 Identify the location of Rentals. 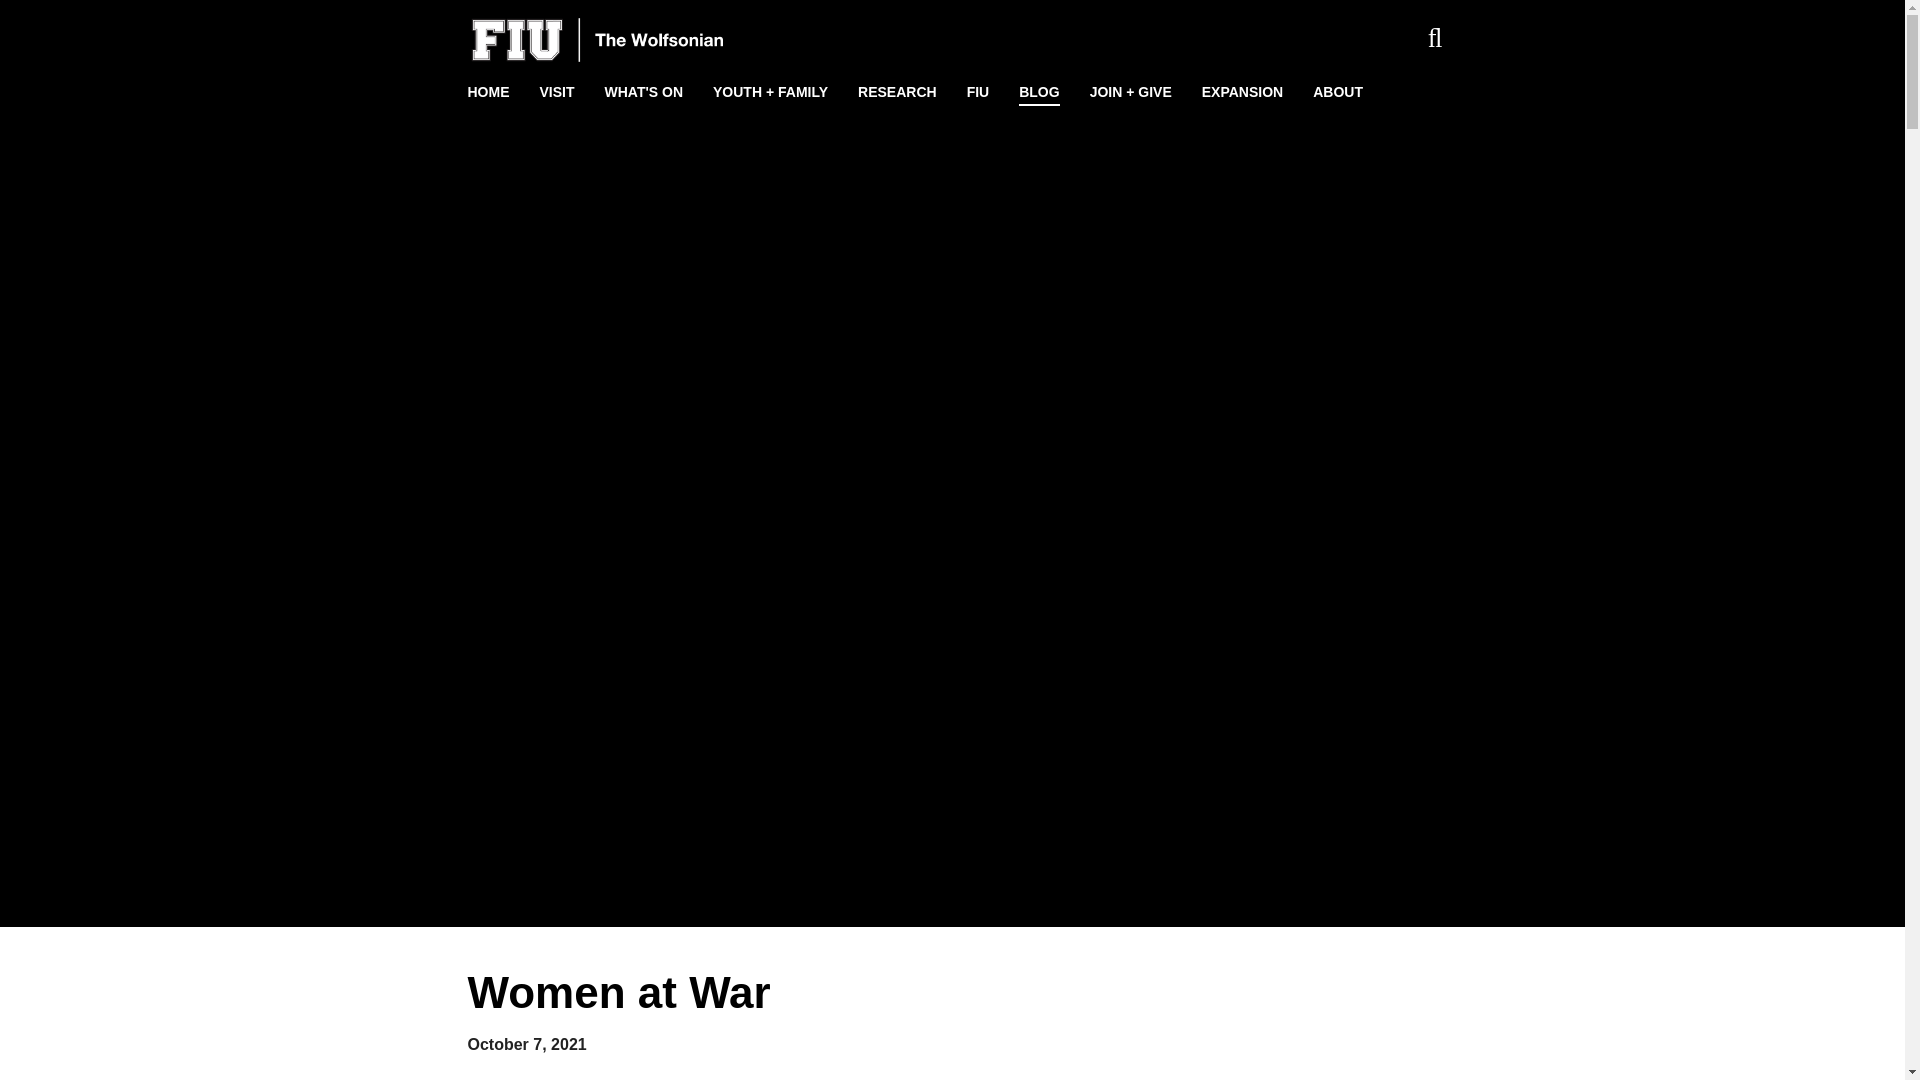
(135, 225).